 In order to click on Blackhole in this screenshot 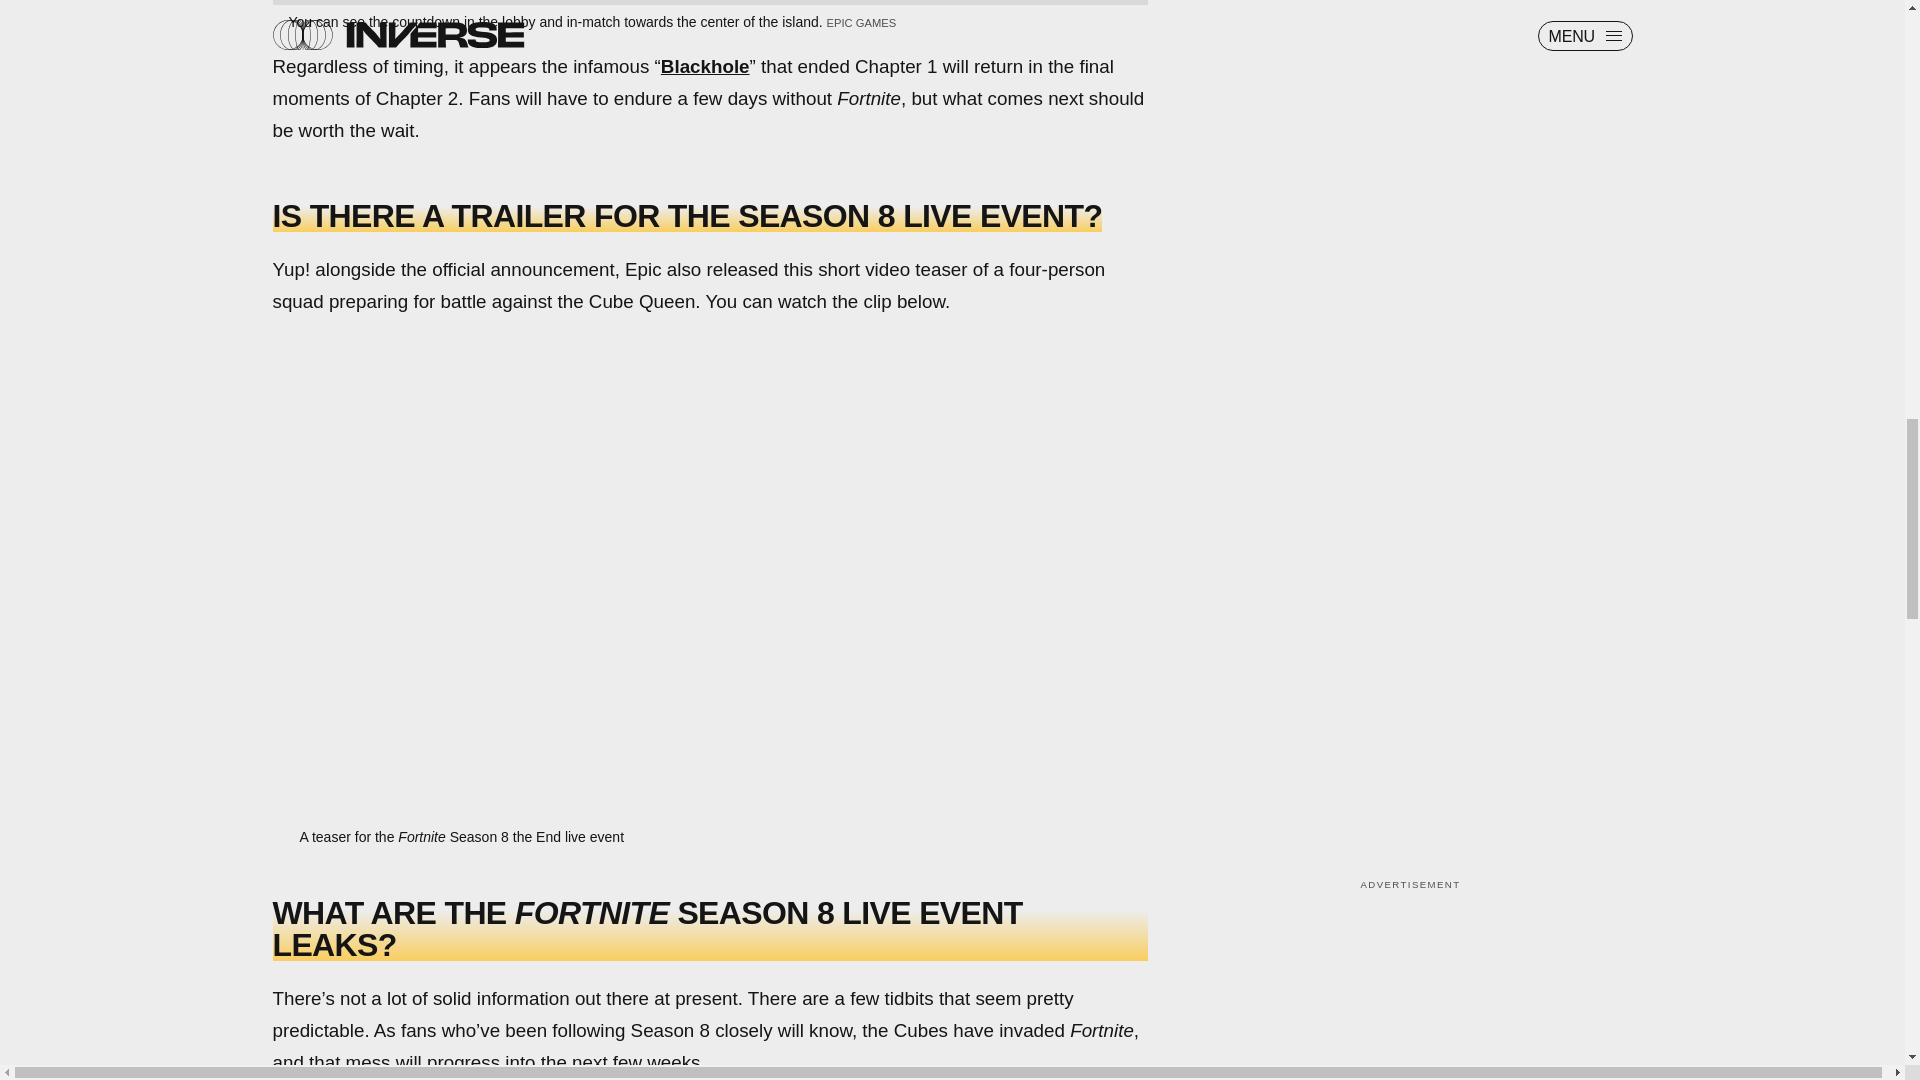, I will do `click(705, 66)`.